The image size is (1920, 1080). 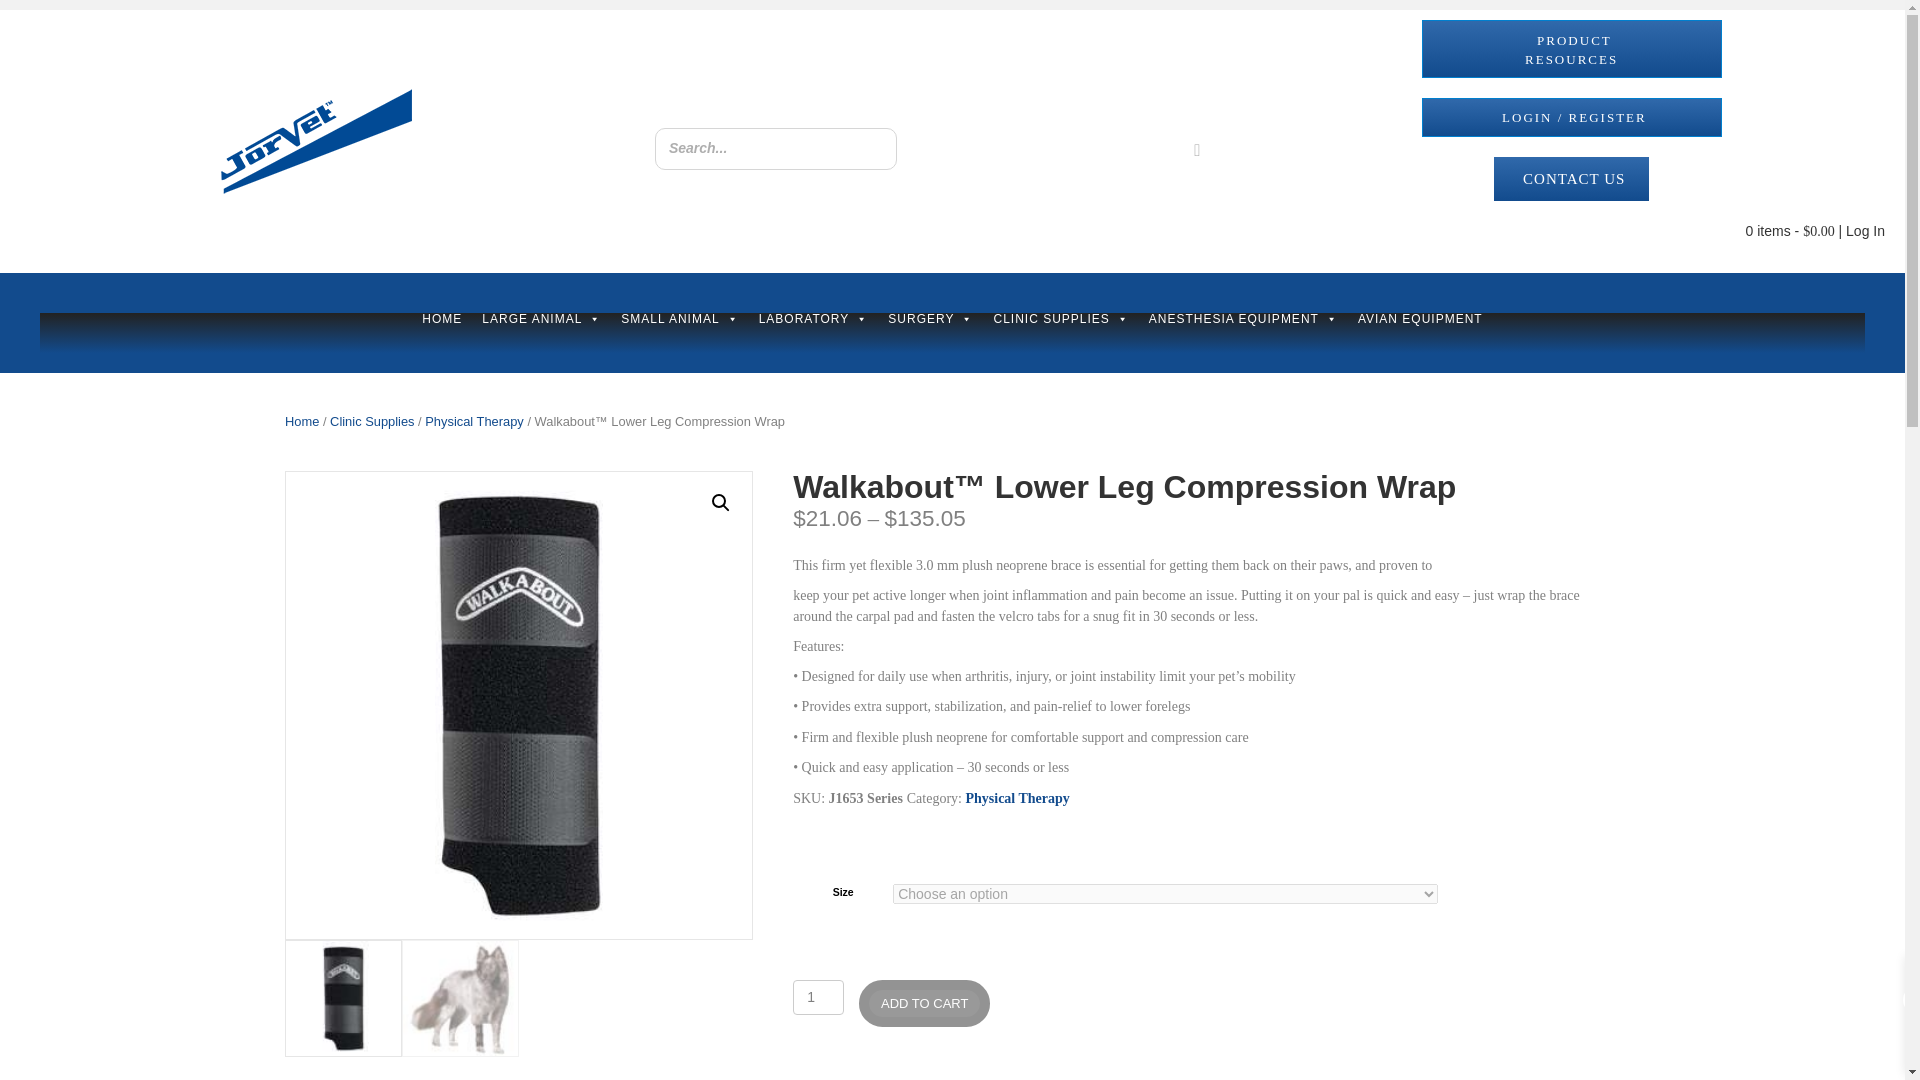 I want to click on LARGE ANIMAL, so click(x=694, y=336).